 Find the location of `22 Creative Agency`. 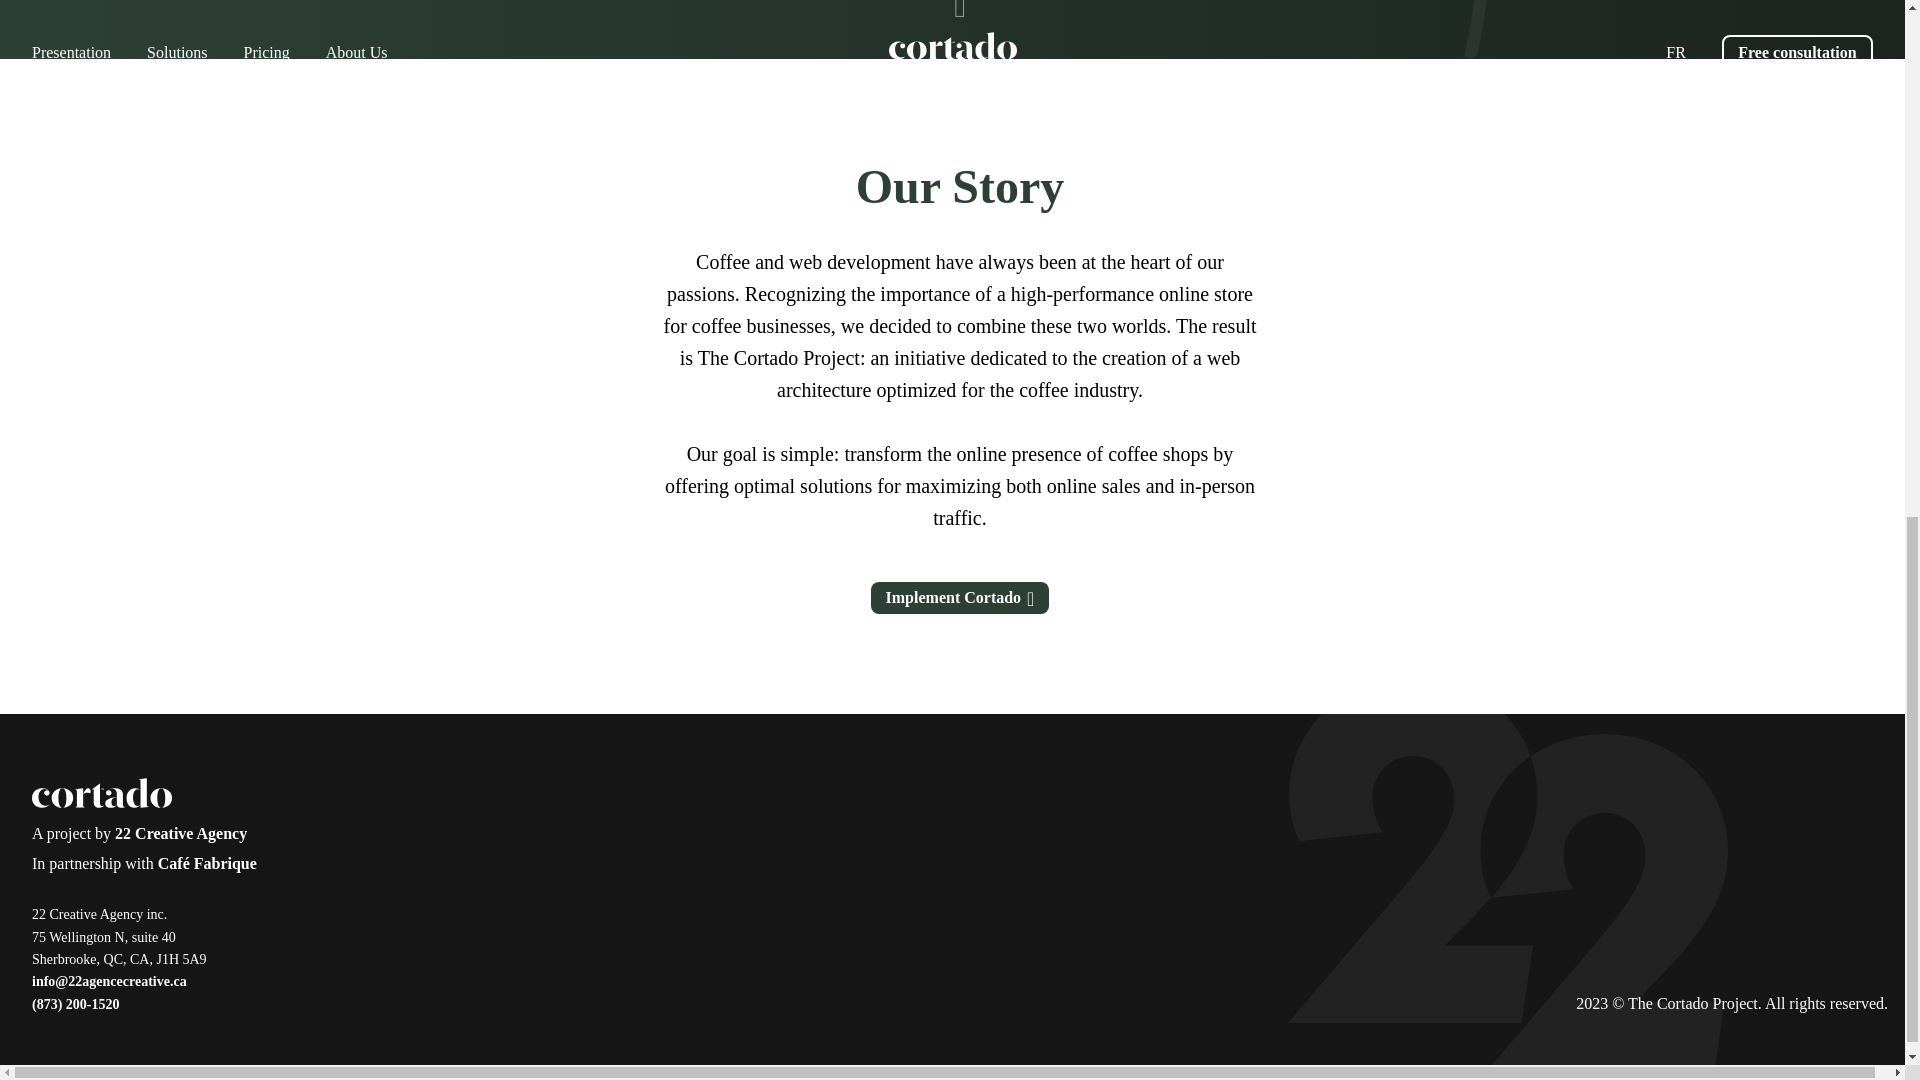

22 Creative Agency is located at coordinates (181, 834).